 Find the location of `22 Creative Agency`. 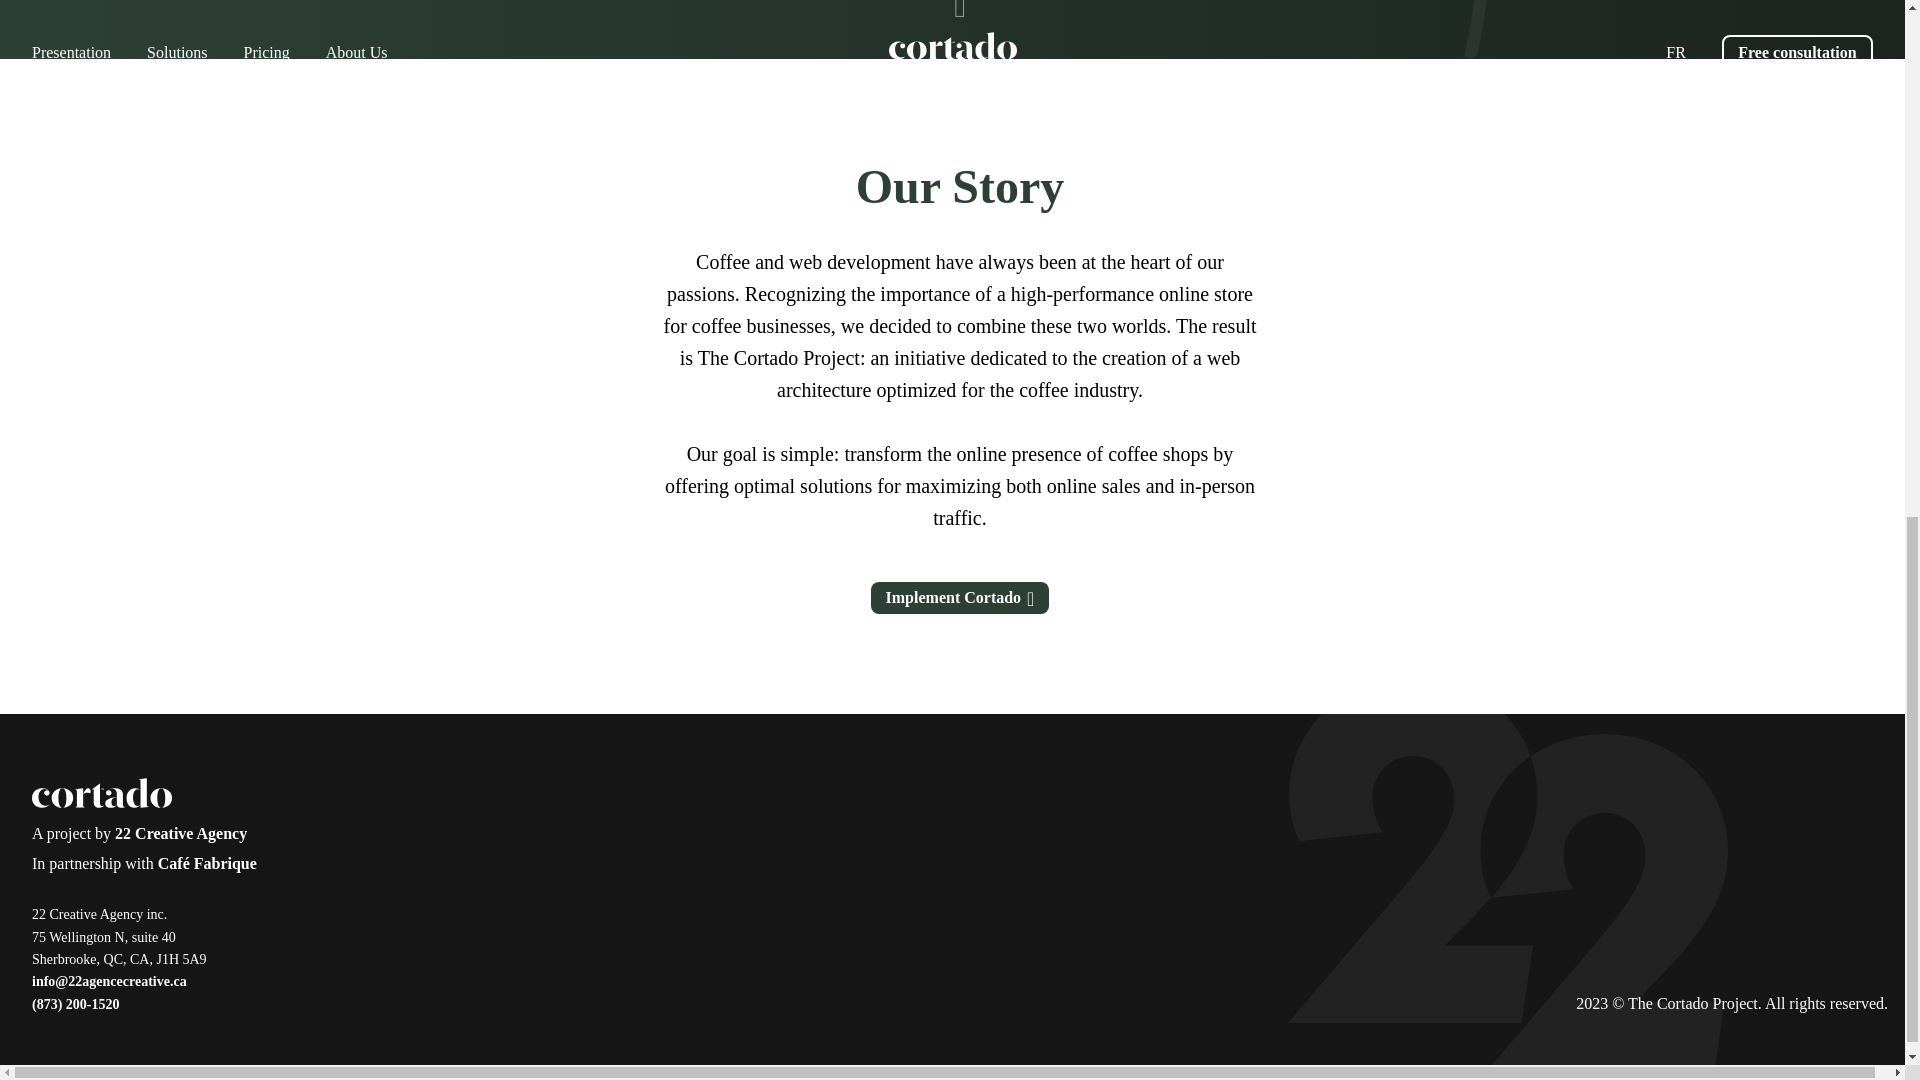

22 Creative Agency is located at coordinates (181, 834).